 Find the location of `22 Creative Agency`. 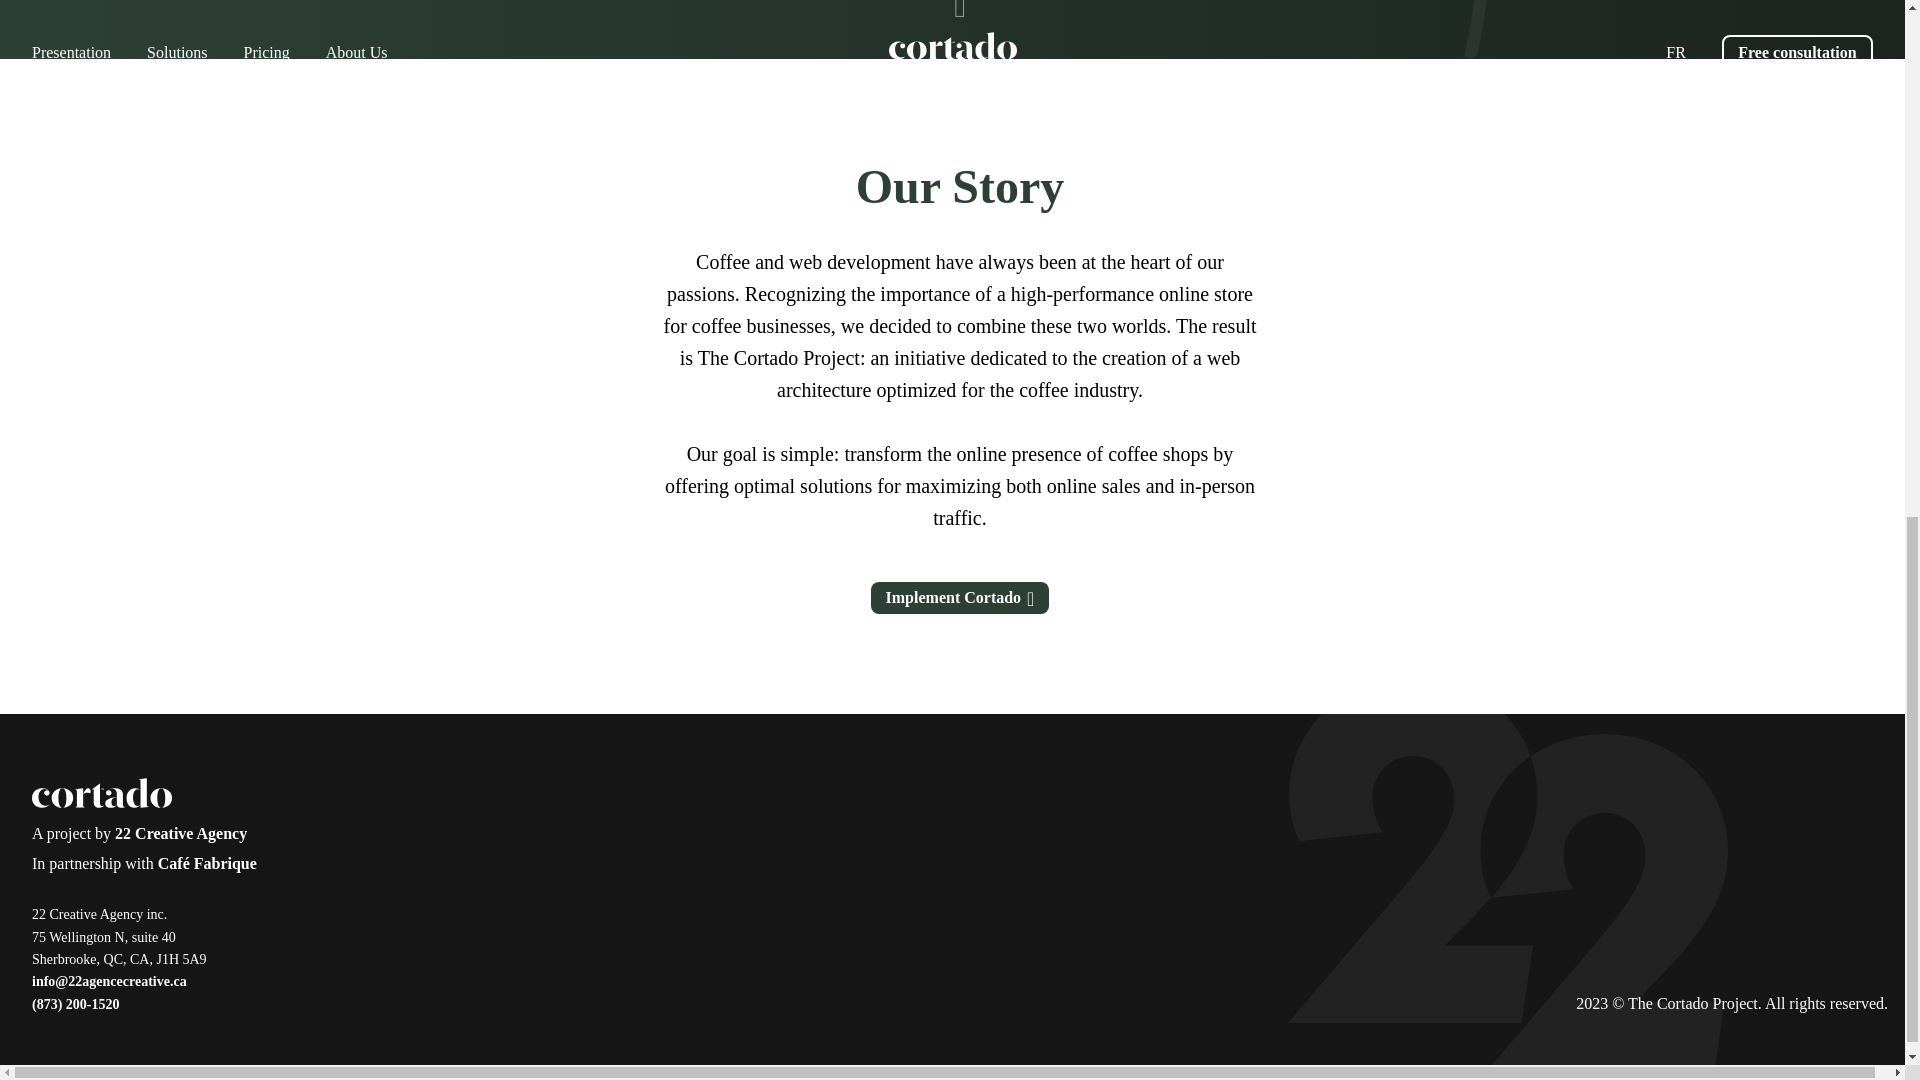

22 Creative Agency is located at coordinates (181, 834).